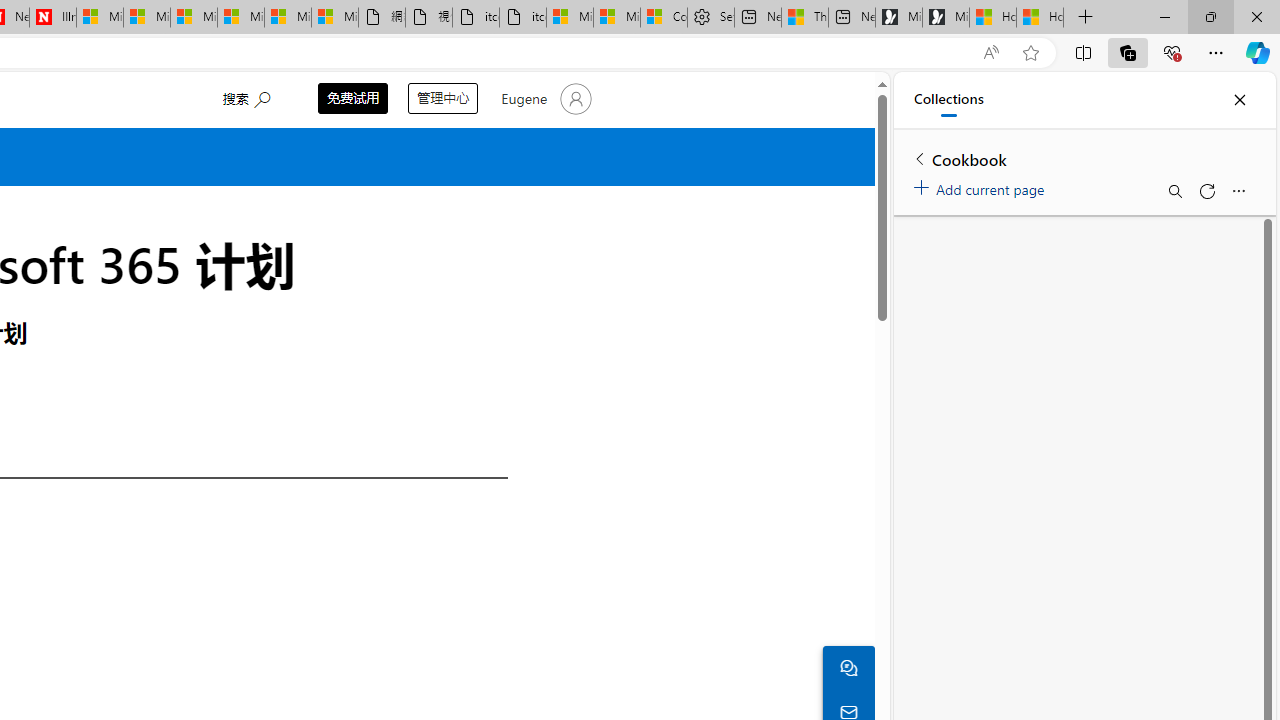 The width and height of the screenshot is (1280, 720). Describe the element at coordinates (664, 18) in the screenshot. I see `Consumer Health Data Privacy Policy` at that location.